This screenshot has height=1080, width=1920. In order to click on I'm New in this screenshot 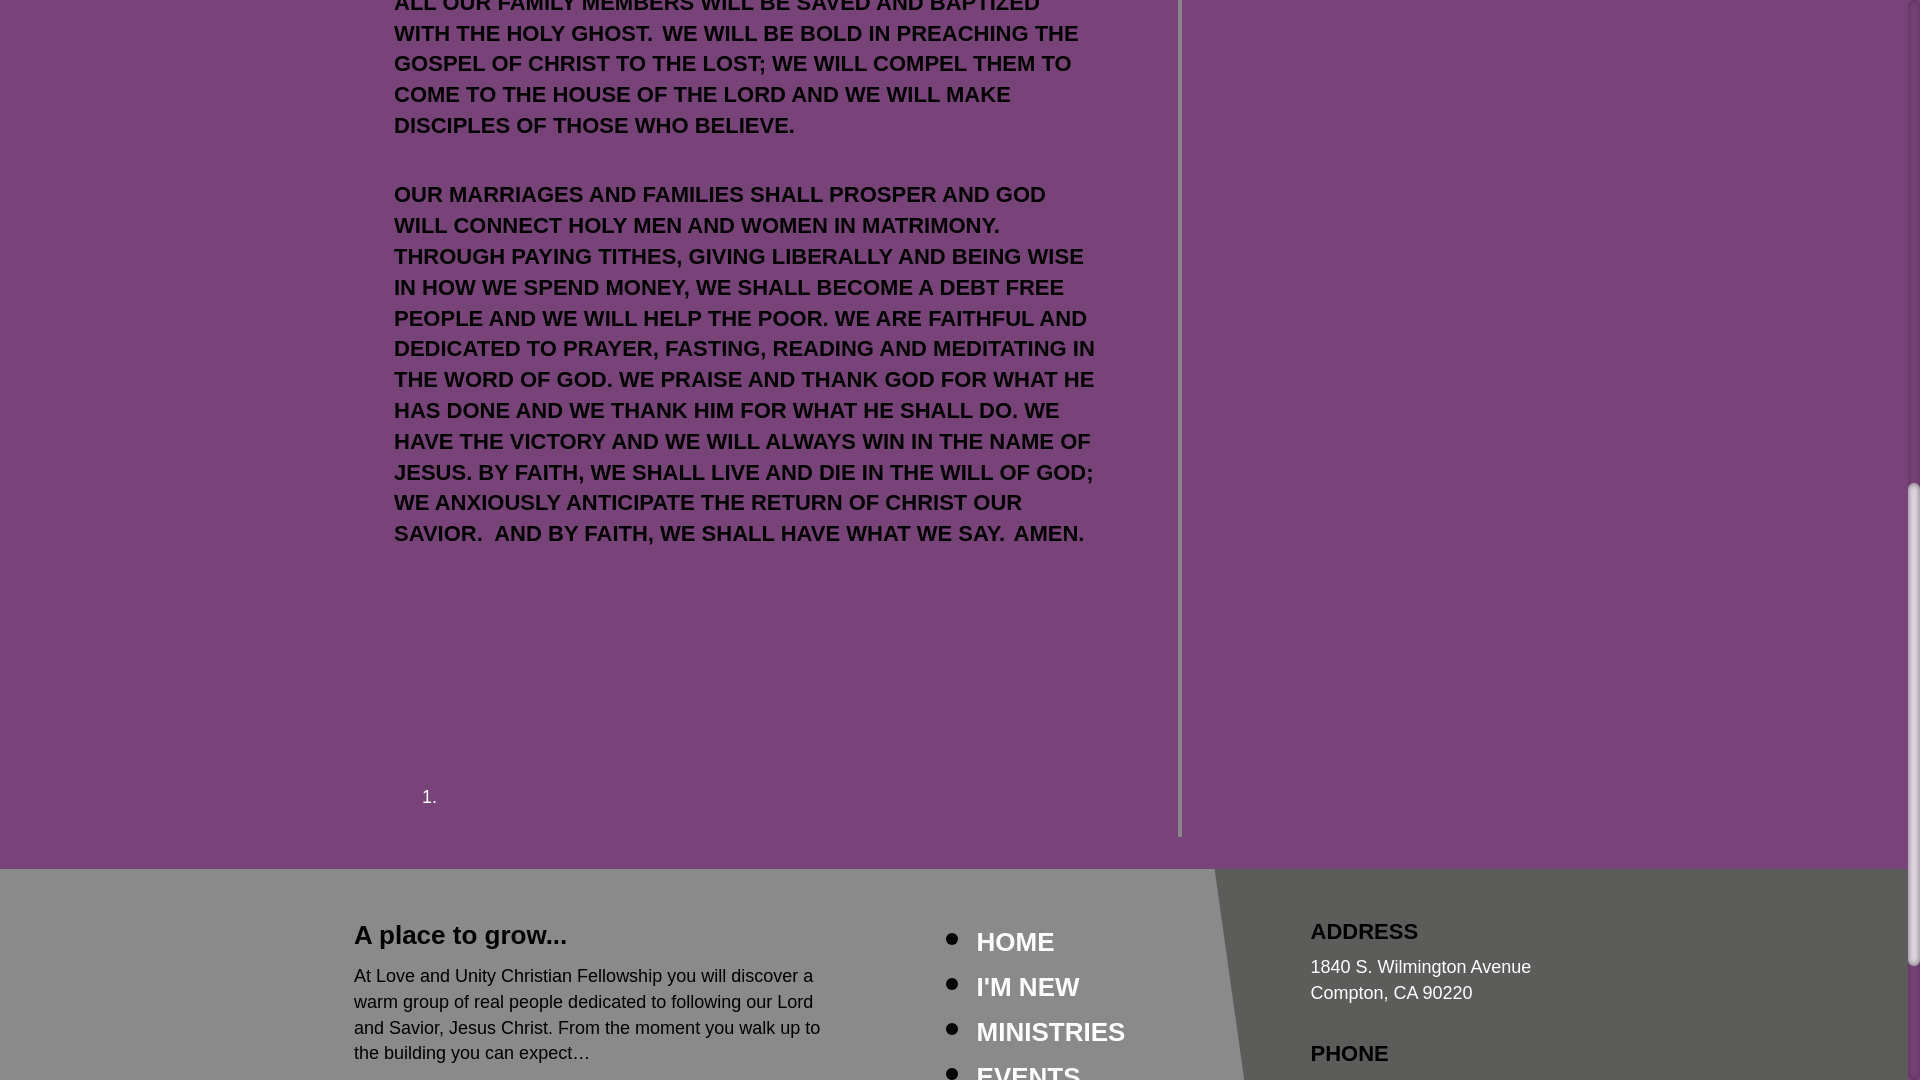, I will do `click(1028, 987)`.